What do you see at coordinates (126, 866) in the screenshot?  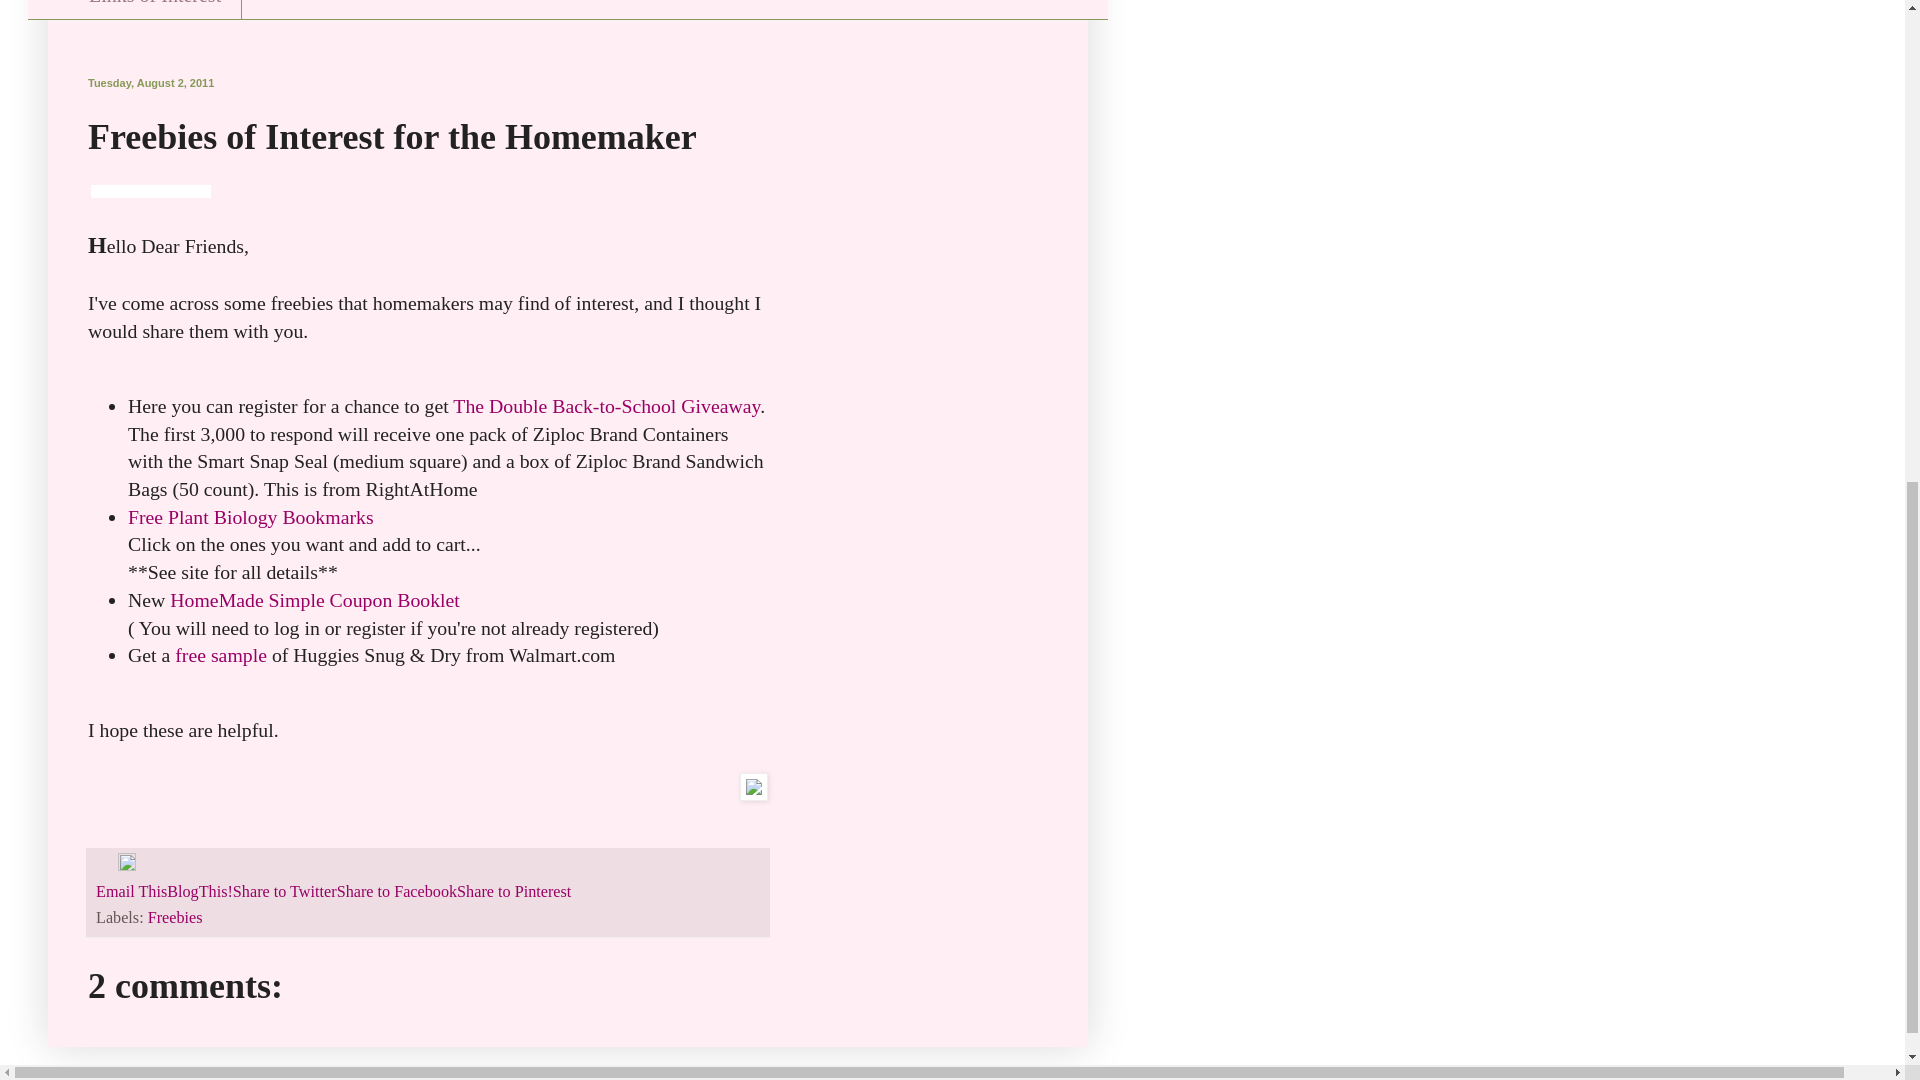 I see `Edit Post` at bounding box center [126, 866].